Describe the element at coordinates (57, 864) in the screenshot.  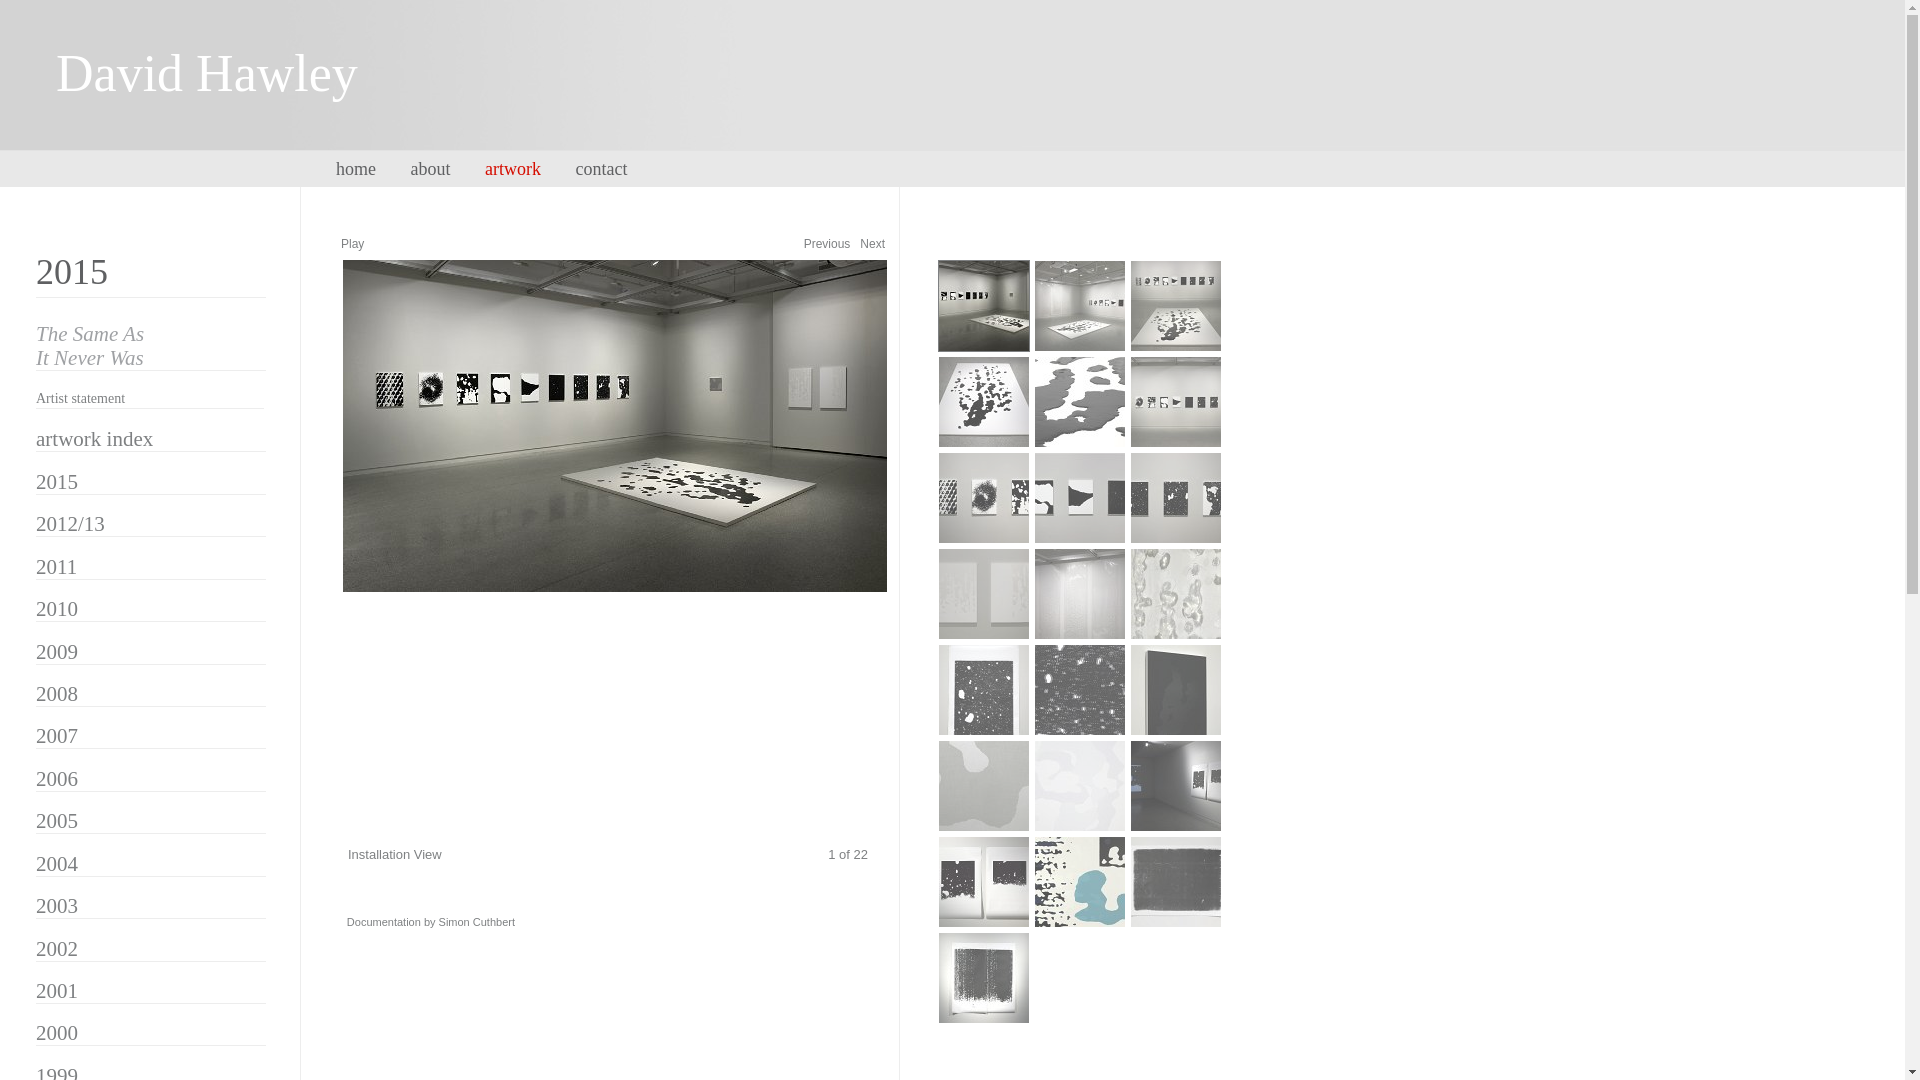
I see `2004` at that location.